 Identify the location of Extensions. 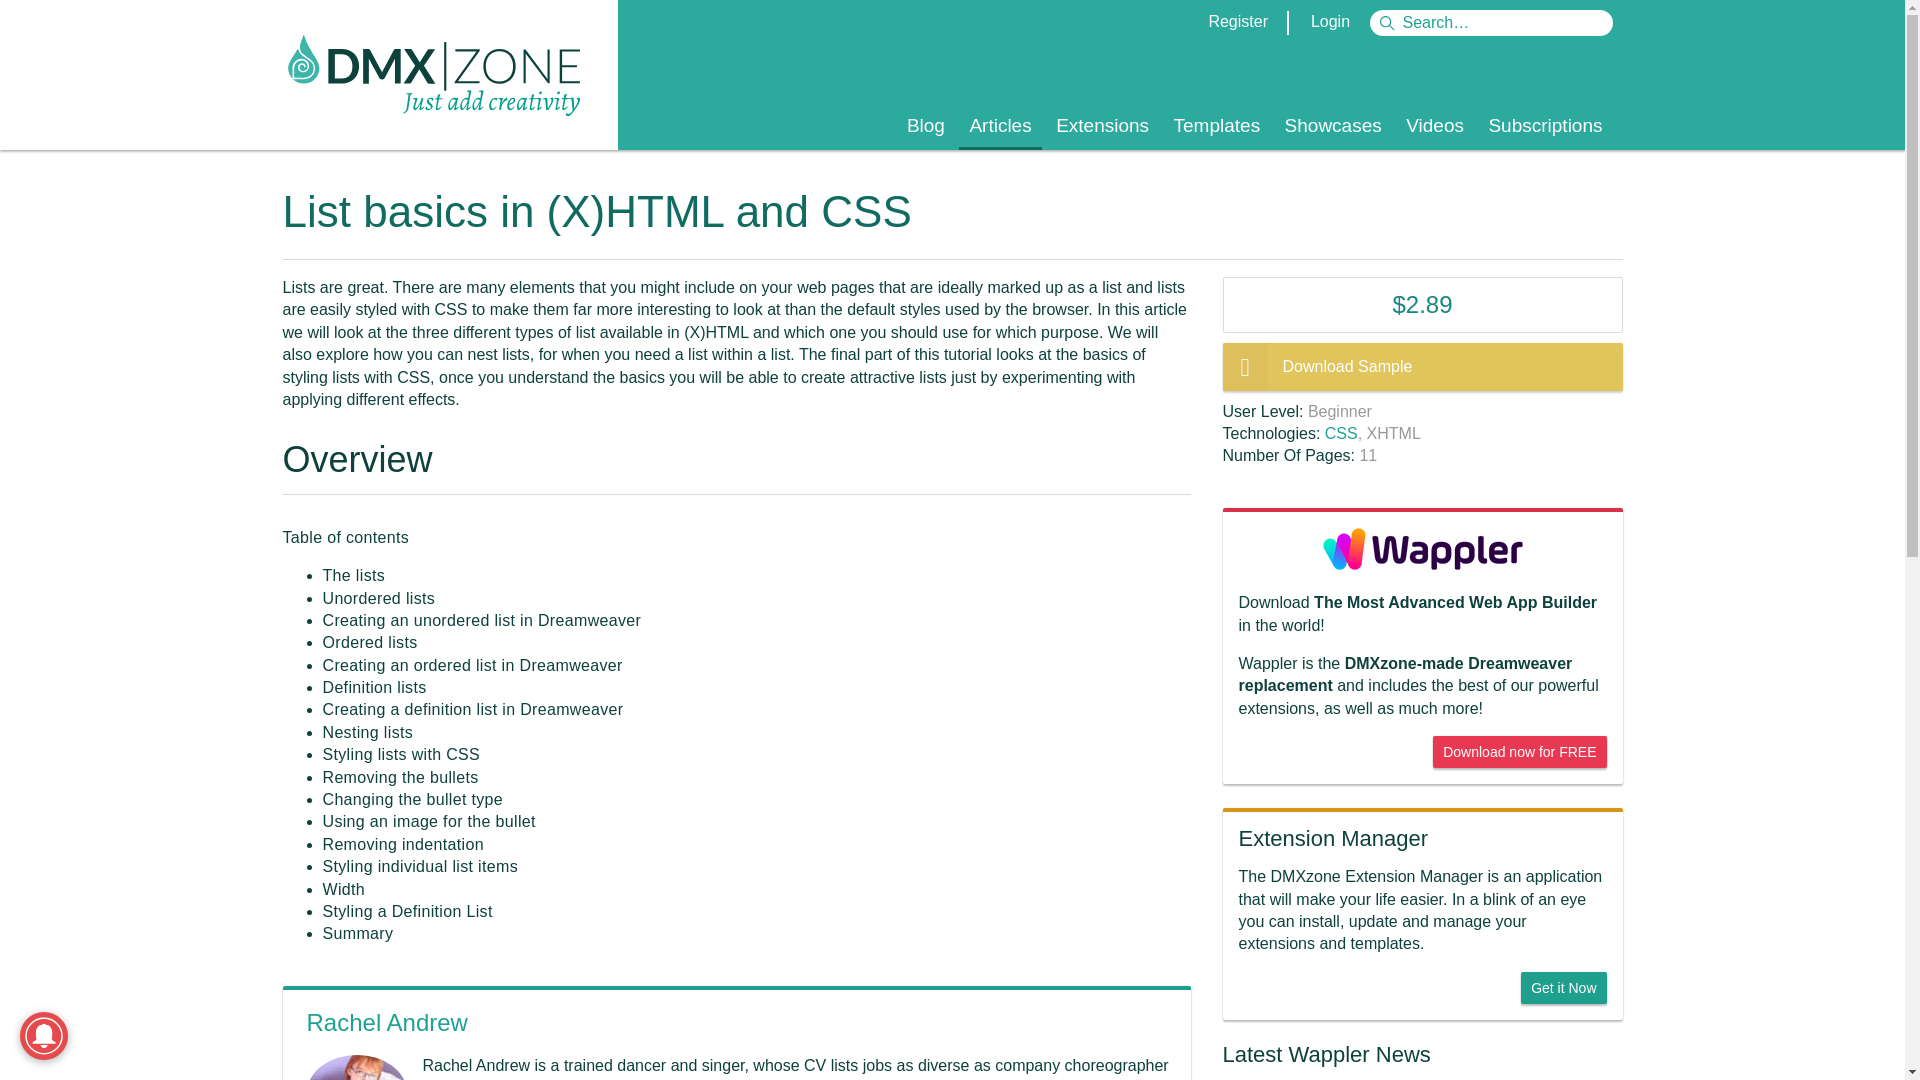
(1102, 126).